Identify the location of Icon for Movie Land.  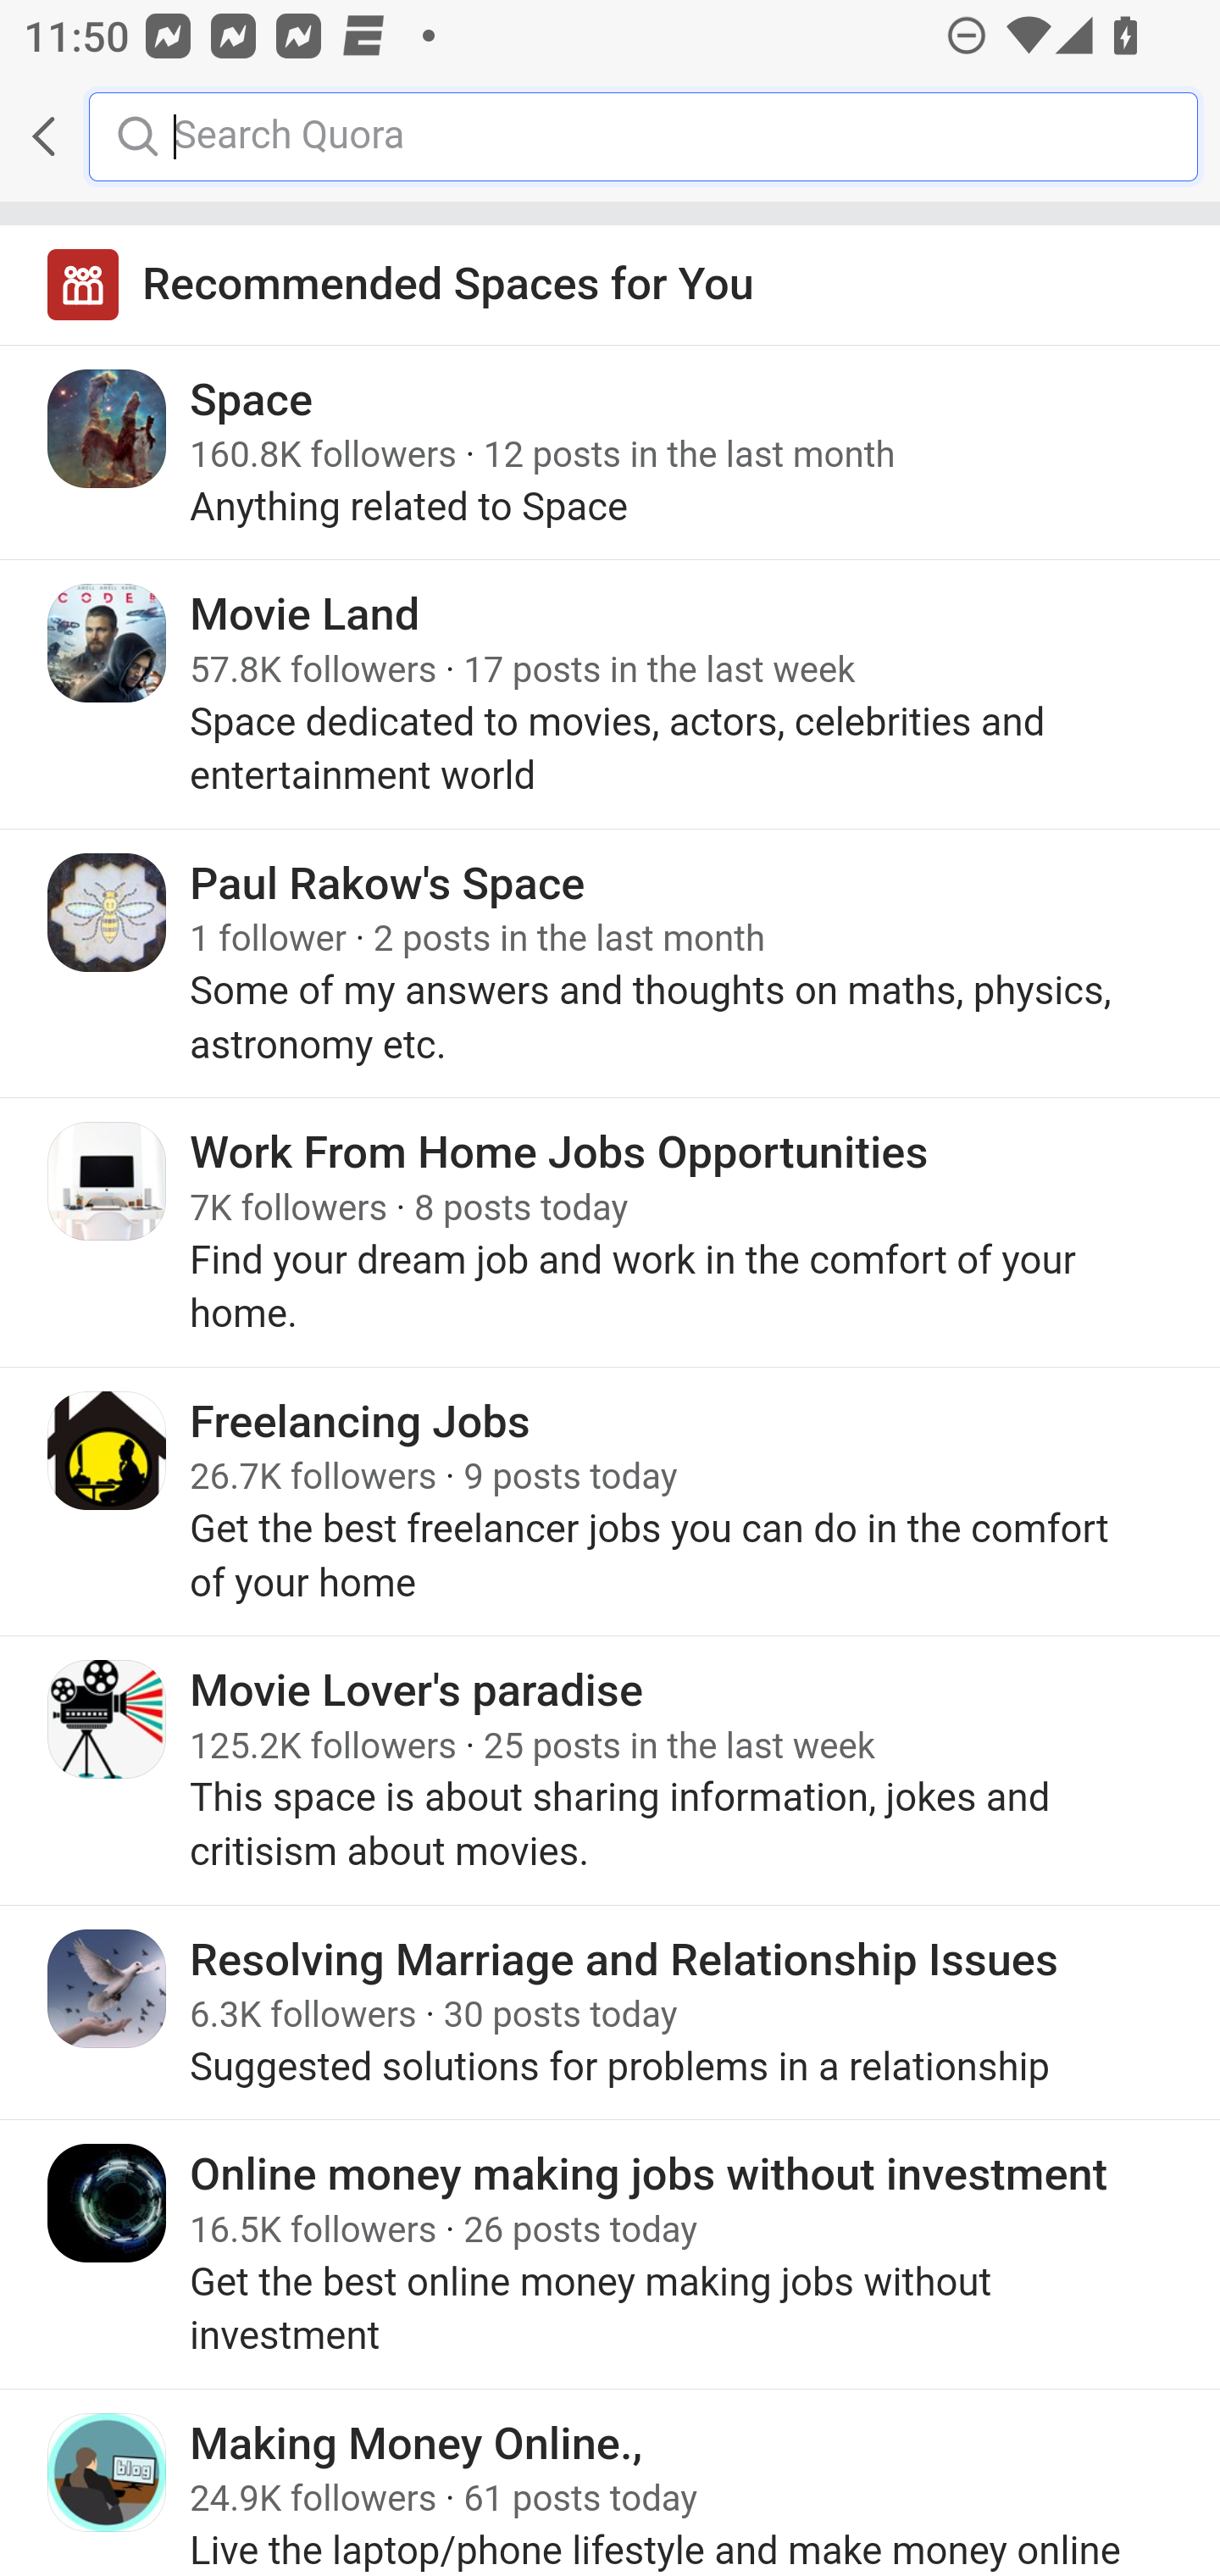
(108, 644).